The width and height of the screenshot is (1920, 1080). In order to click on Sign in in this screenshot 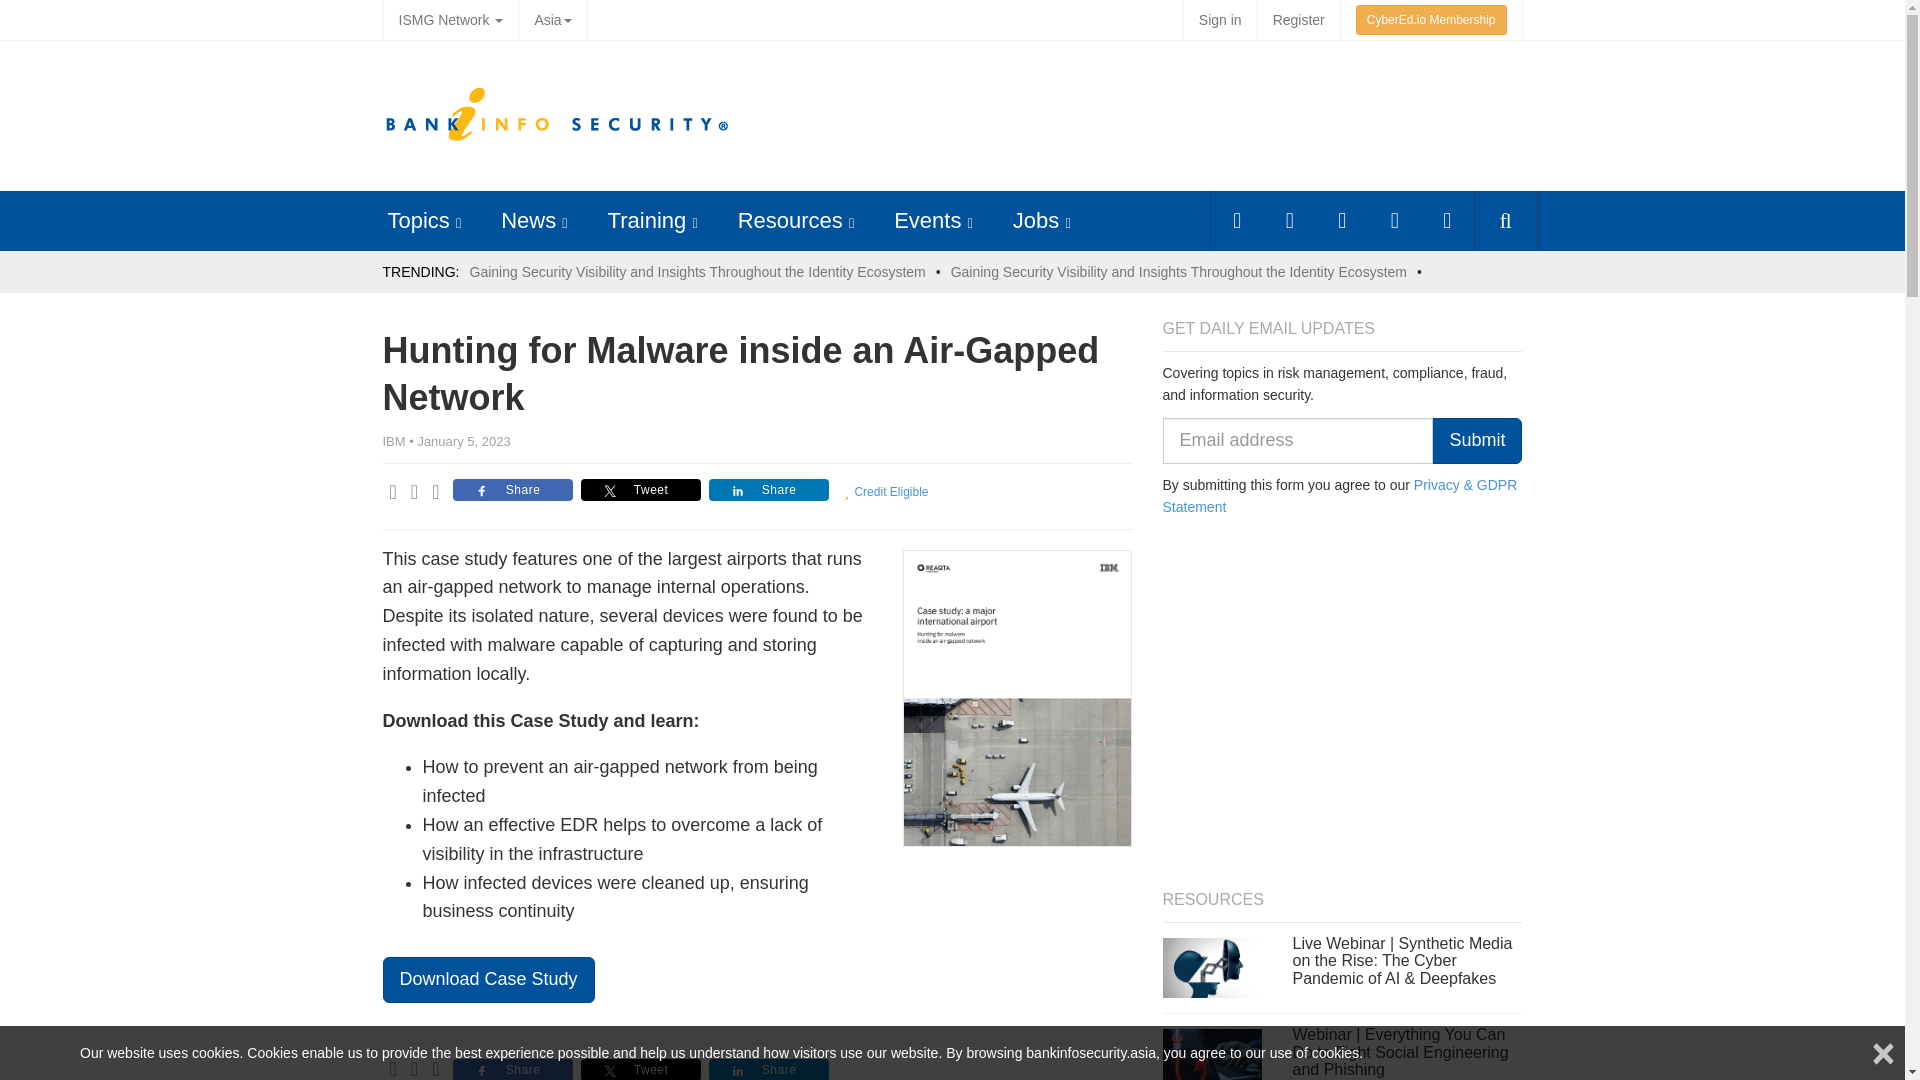, I will do `click(1220, 20)`.